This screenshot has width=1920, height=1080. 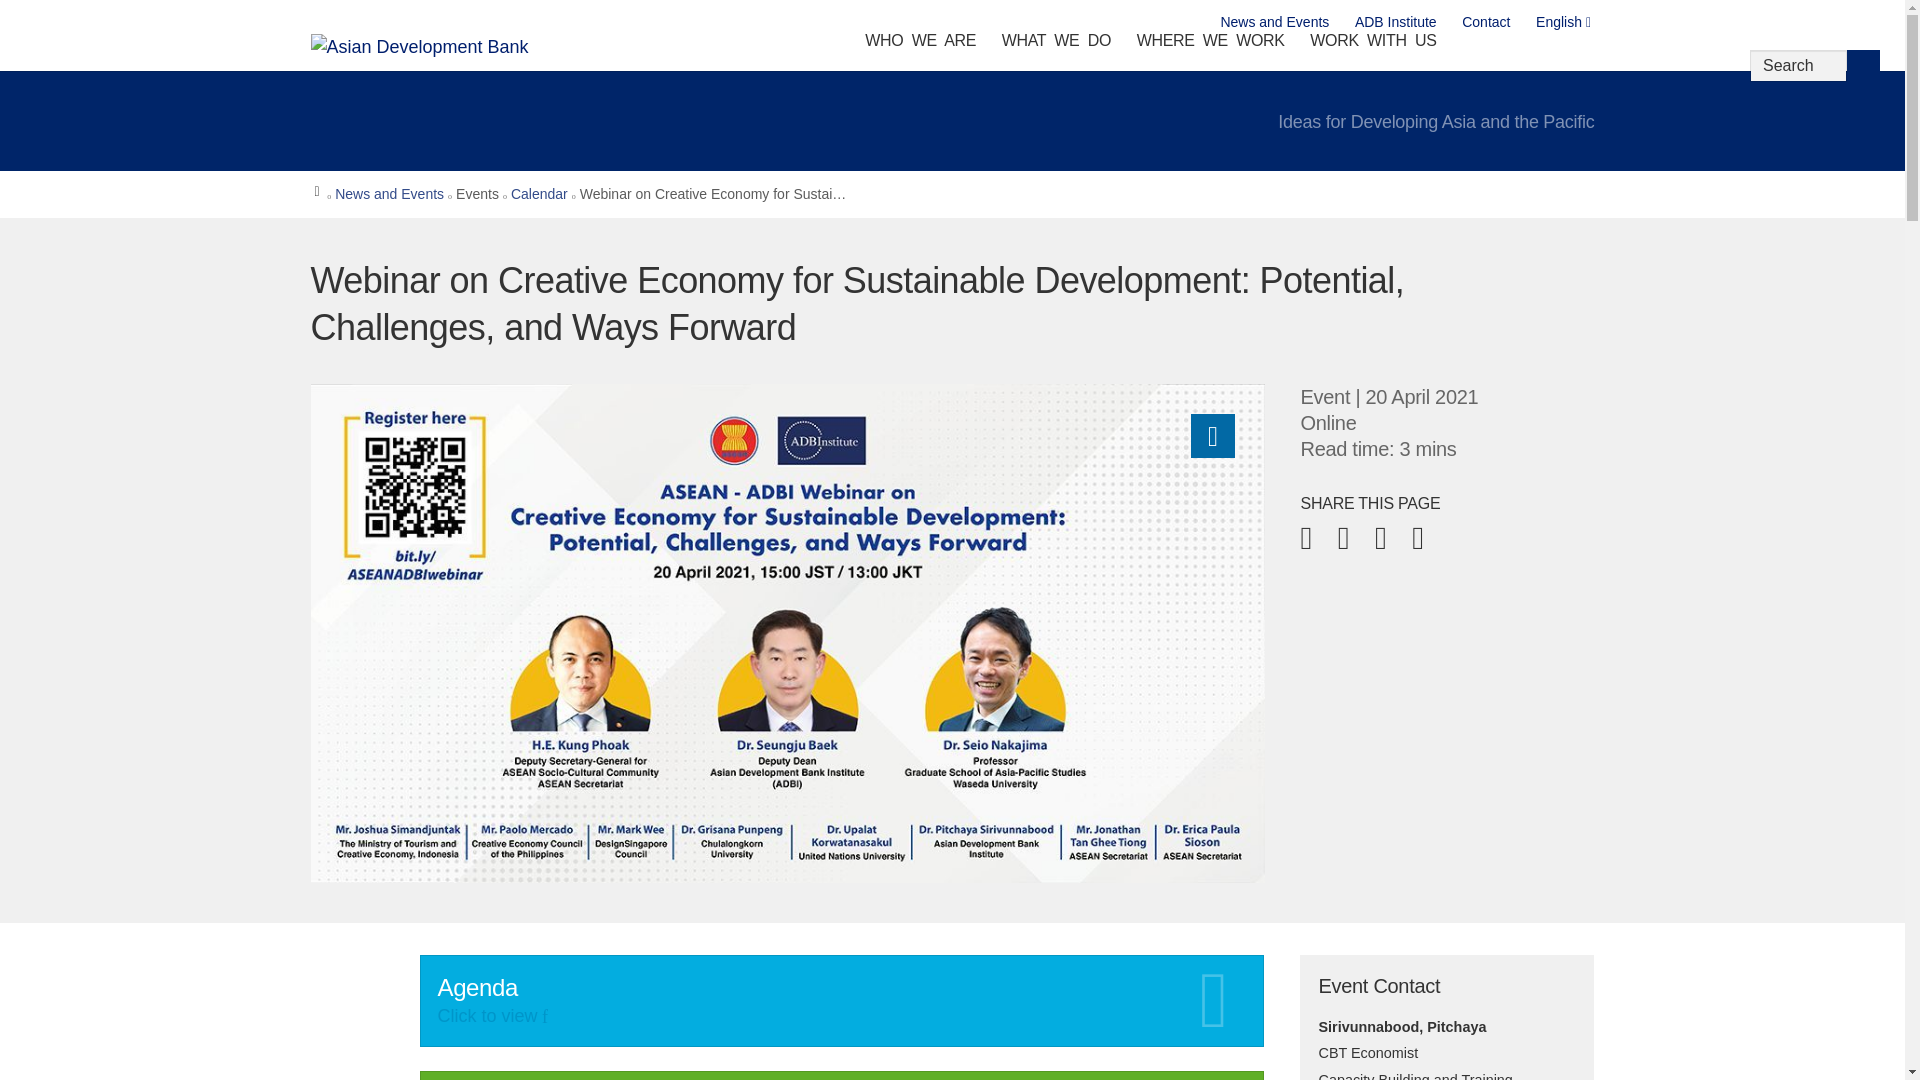 I want to click on English  , so click(x=1564, y=22).